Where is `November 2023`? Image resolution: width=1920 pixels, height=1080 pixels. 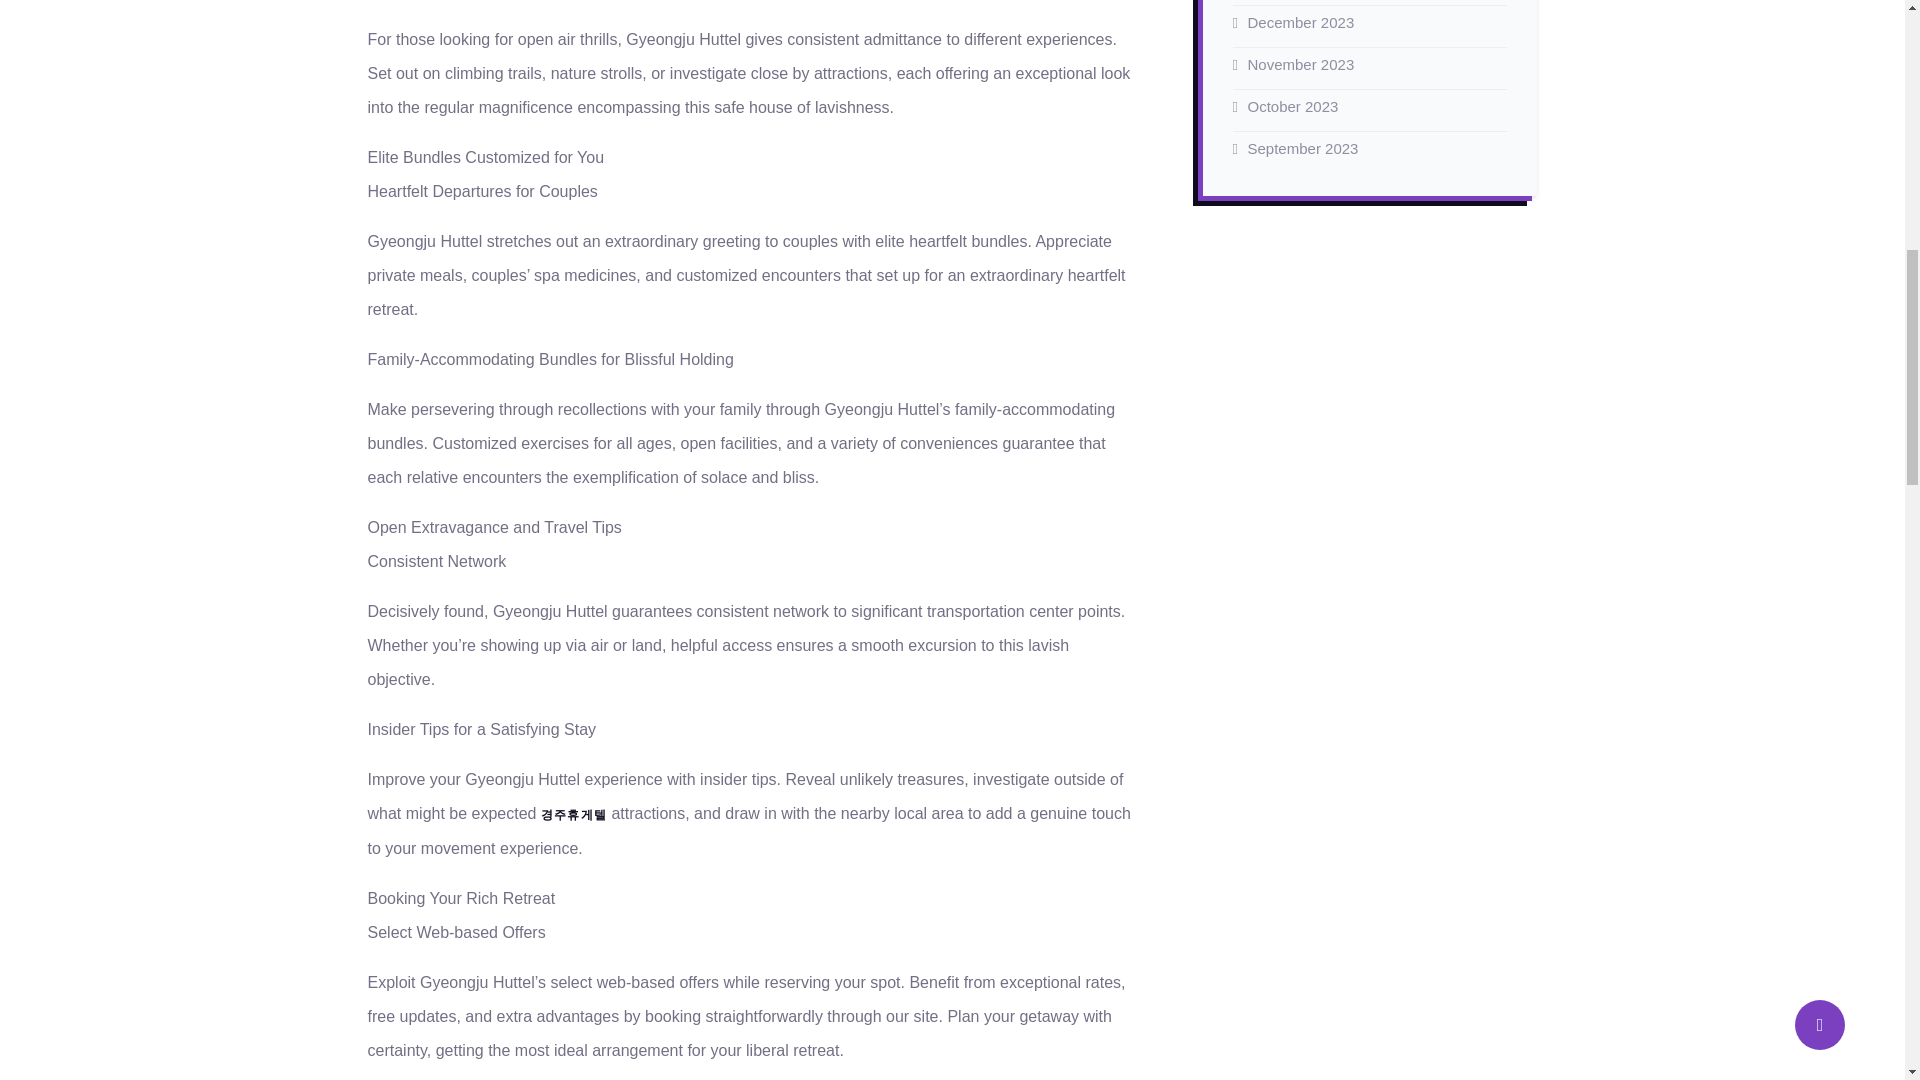
November 2023 is located at coordinates (1302, 64).